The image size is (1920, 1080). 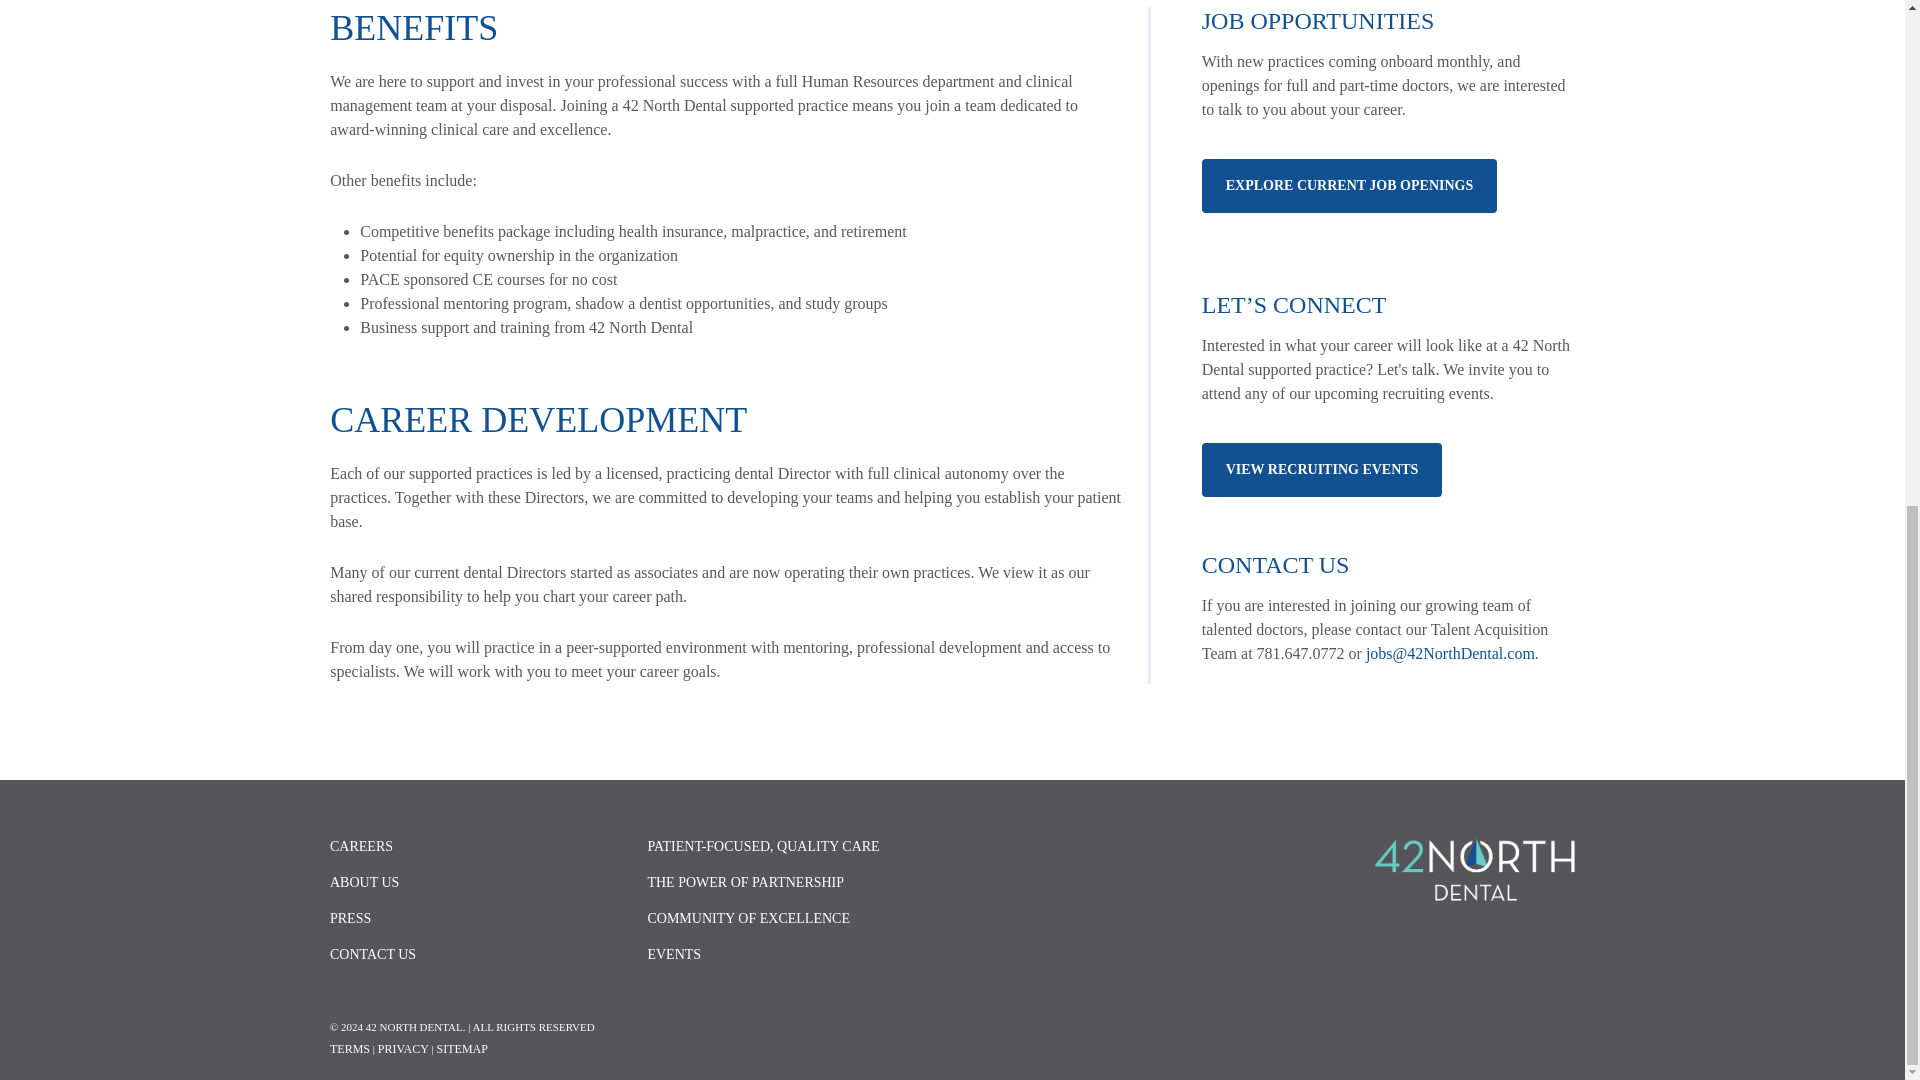 I want to click on ABOUT US, so click(x=476, y=882).